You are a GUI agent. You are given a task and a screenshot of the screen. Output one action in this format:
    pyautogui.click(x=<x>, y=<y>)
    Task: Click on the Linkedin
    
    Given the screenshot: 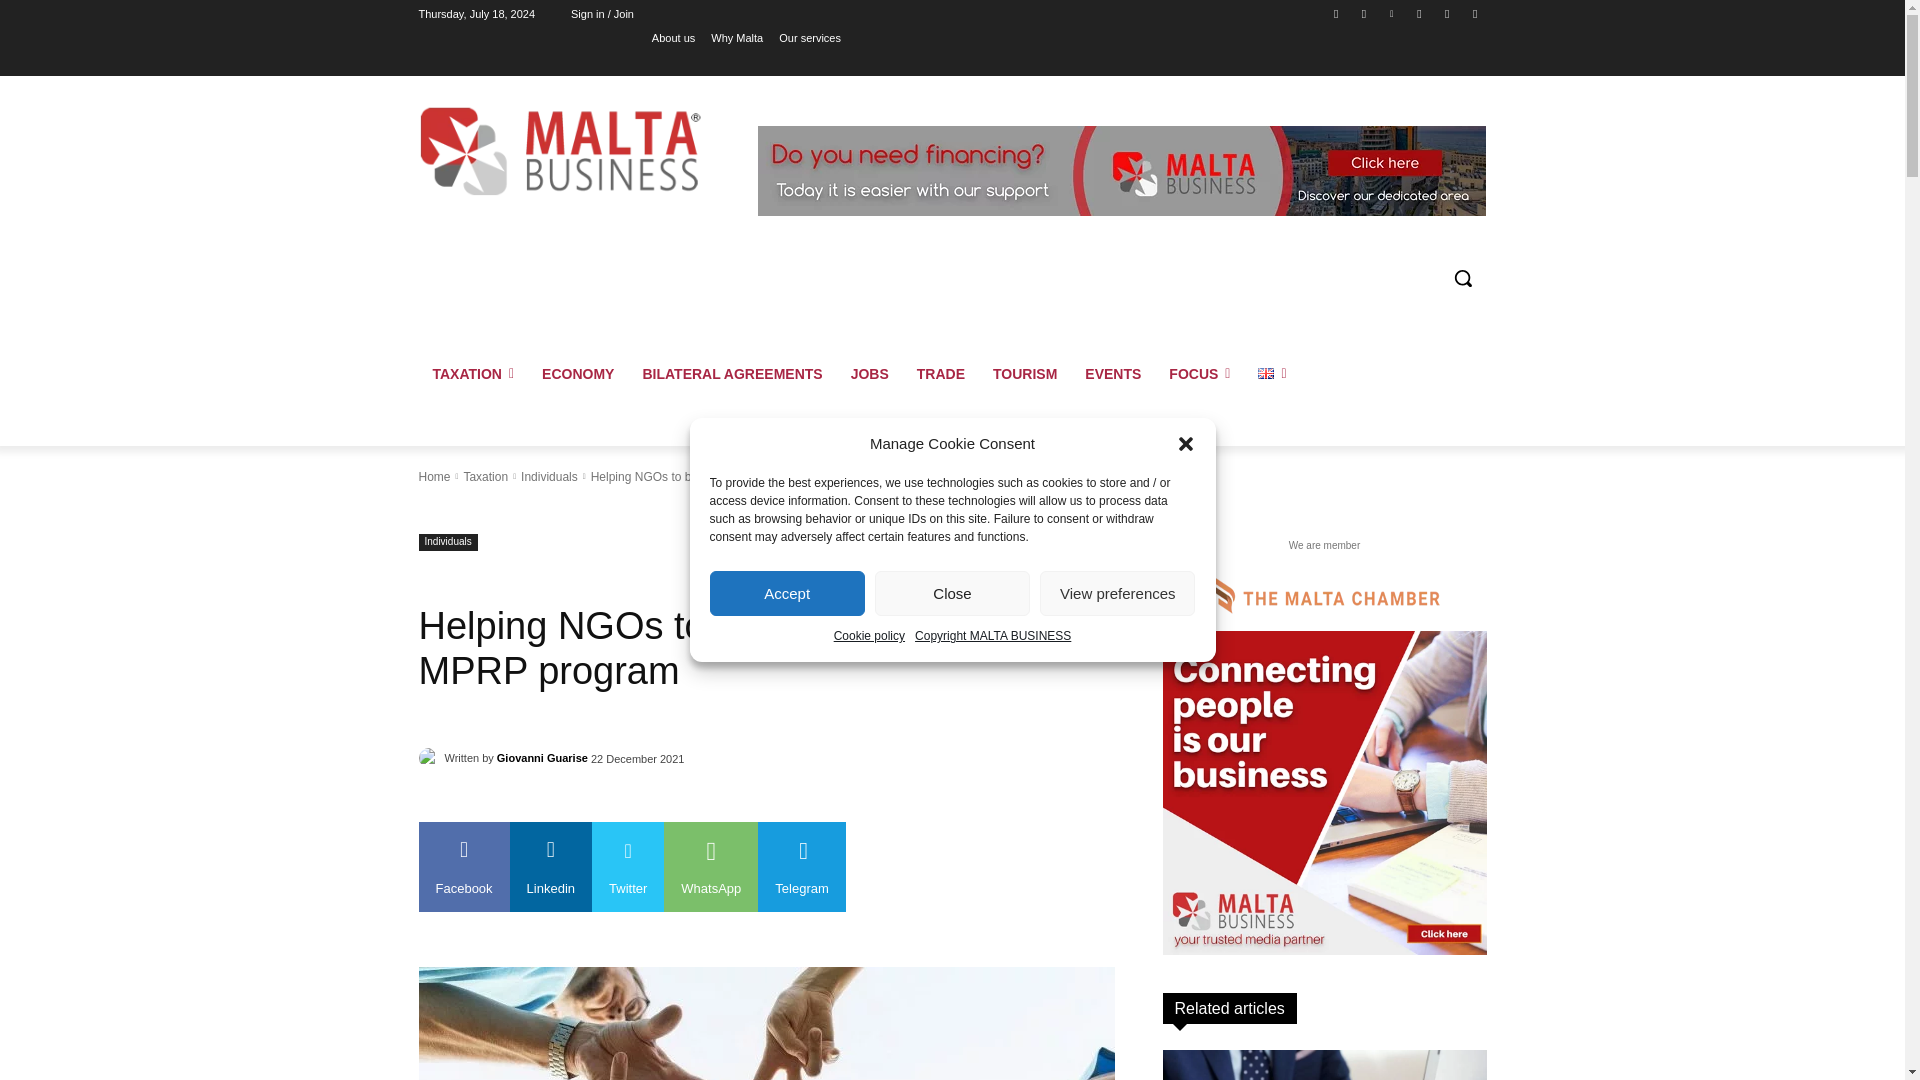 What is the action you would take?
    pyautogui.click(x=1392, y=13)
    